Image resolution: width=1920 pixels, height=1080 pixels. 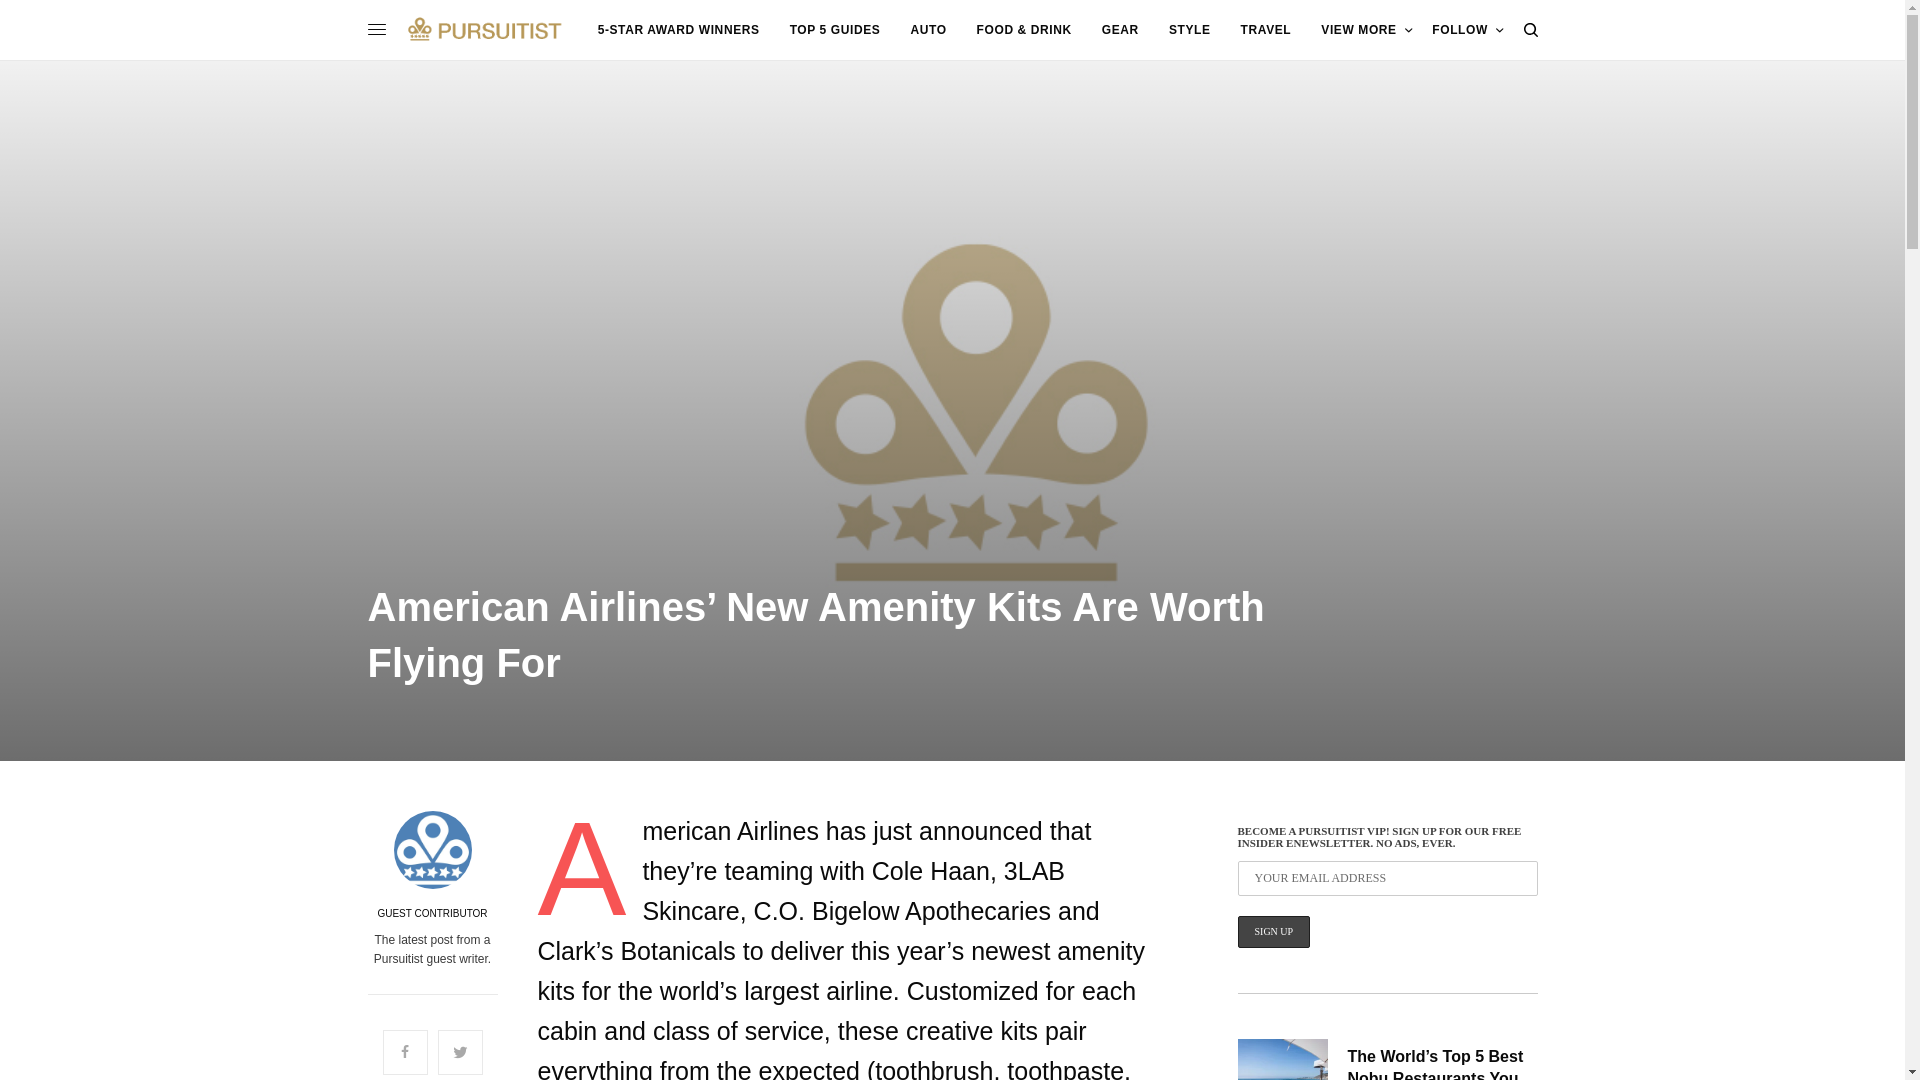 I want to click on FOLLOW, so click(x=1468, y=30).